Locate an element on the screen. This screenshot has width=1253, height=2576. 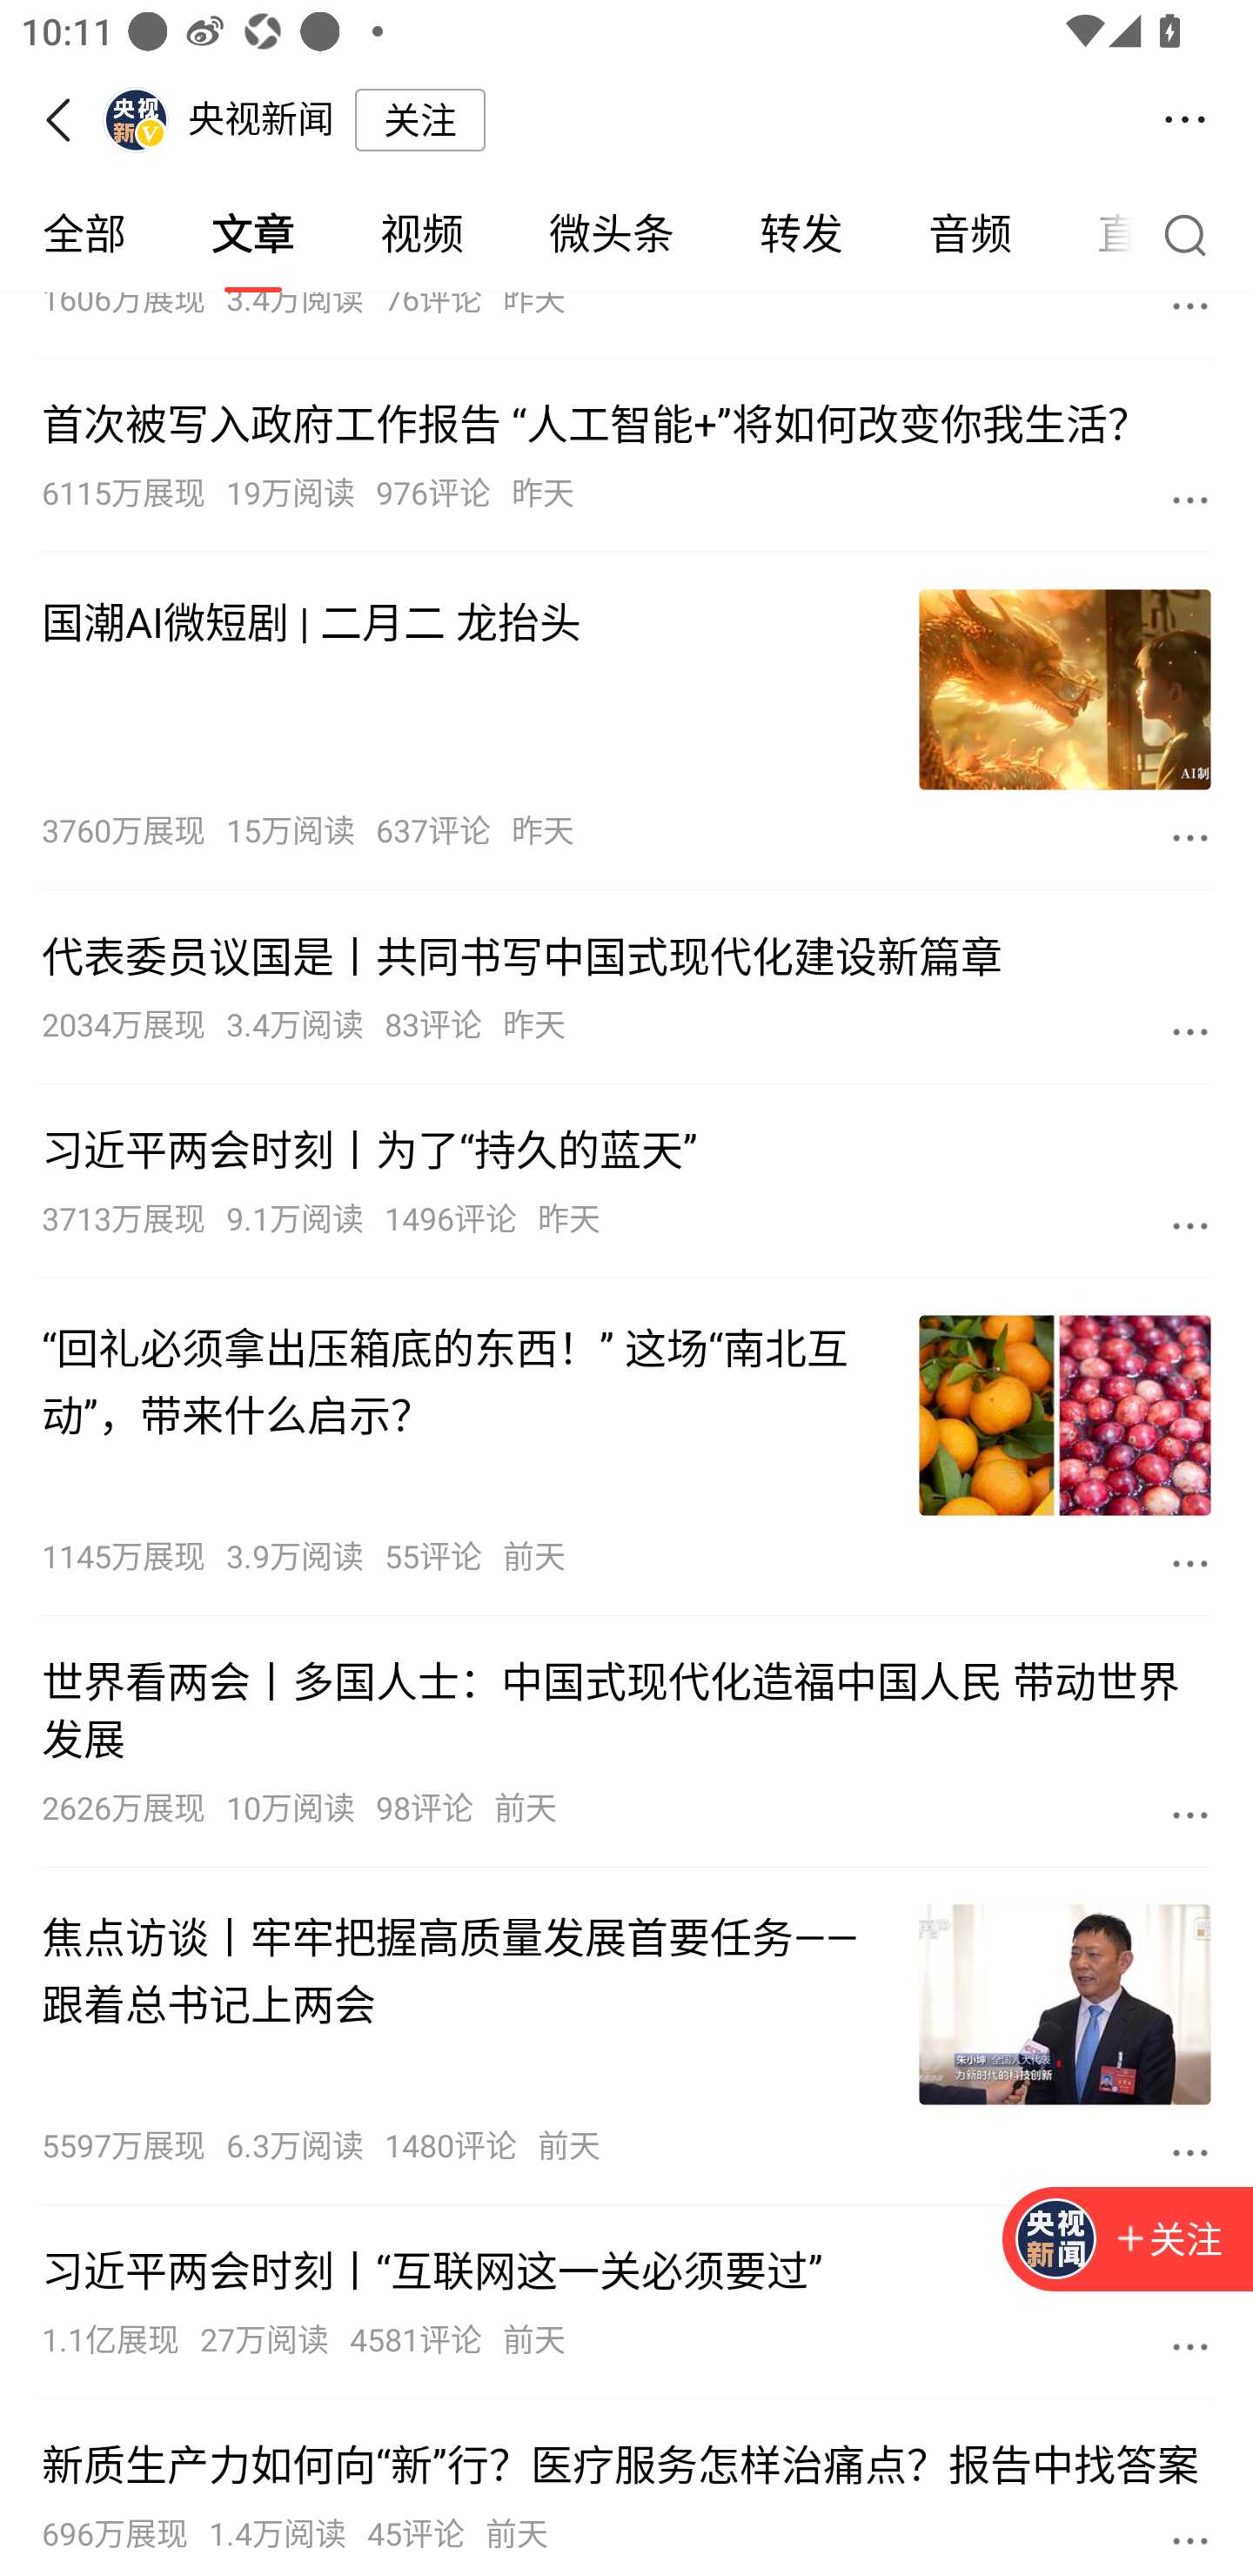
    关注 is located at coordinates (1168, 2240).